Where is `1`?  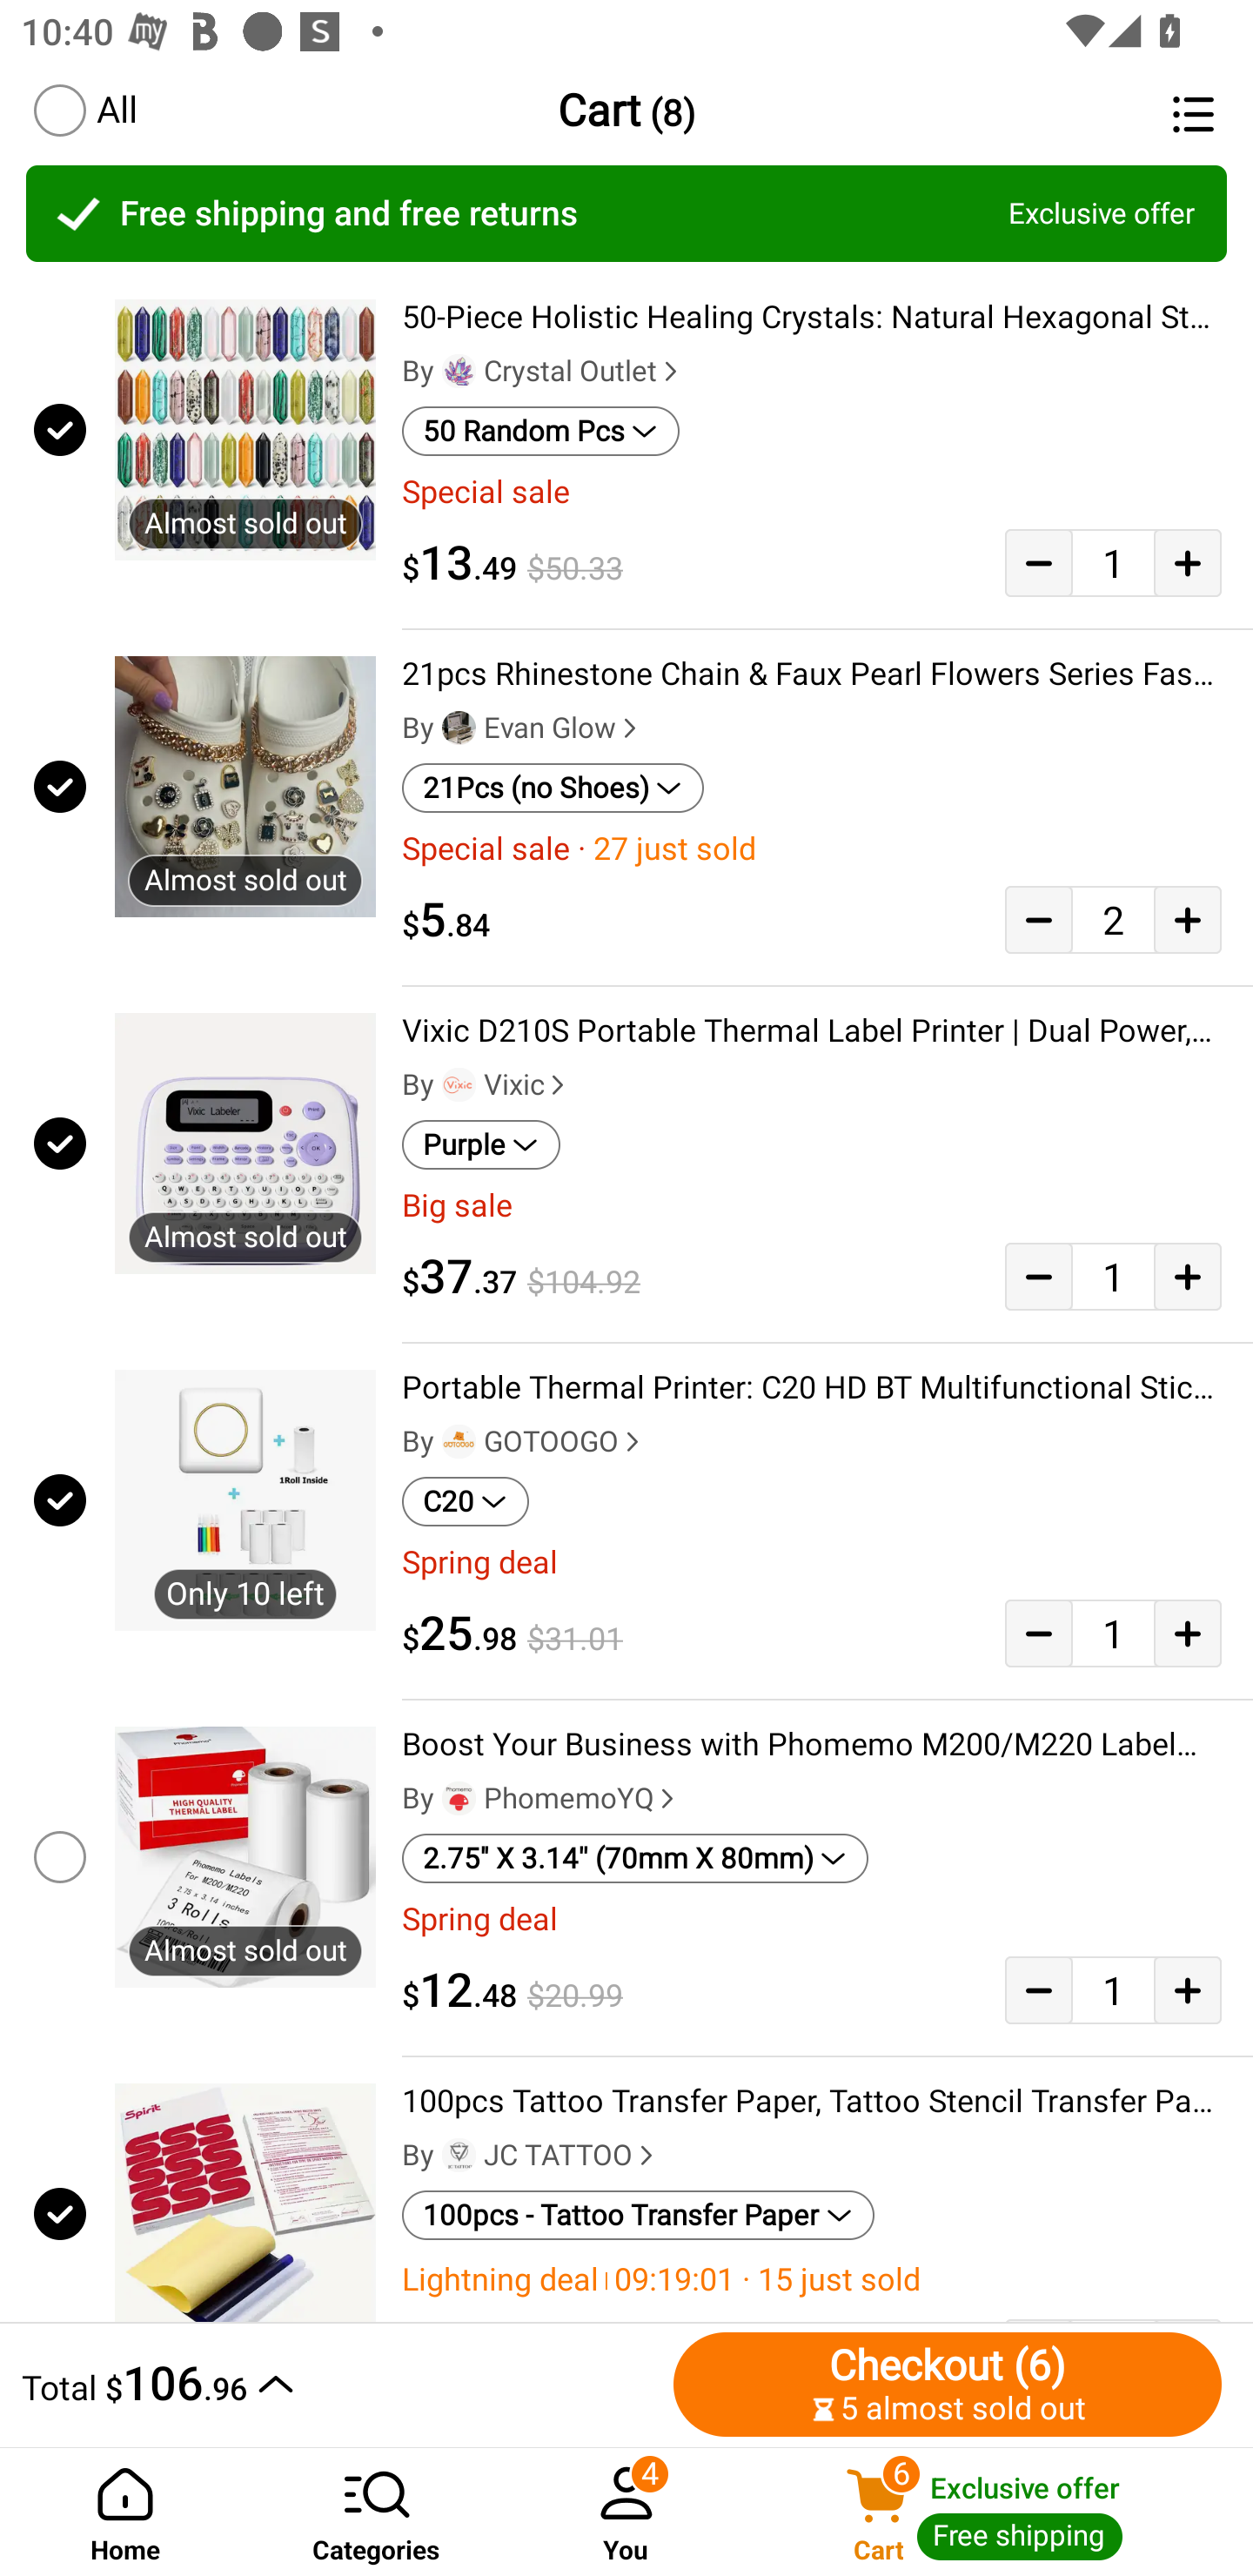
1 is located at coordinates (1113, 1633).